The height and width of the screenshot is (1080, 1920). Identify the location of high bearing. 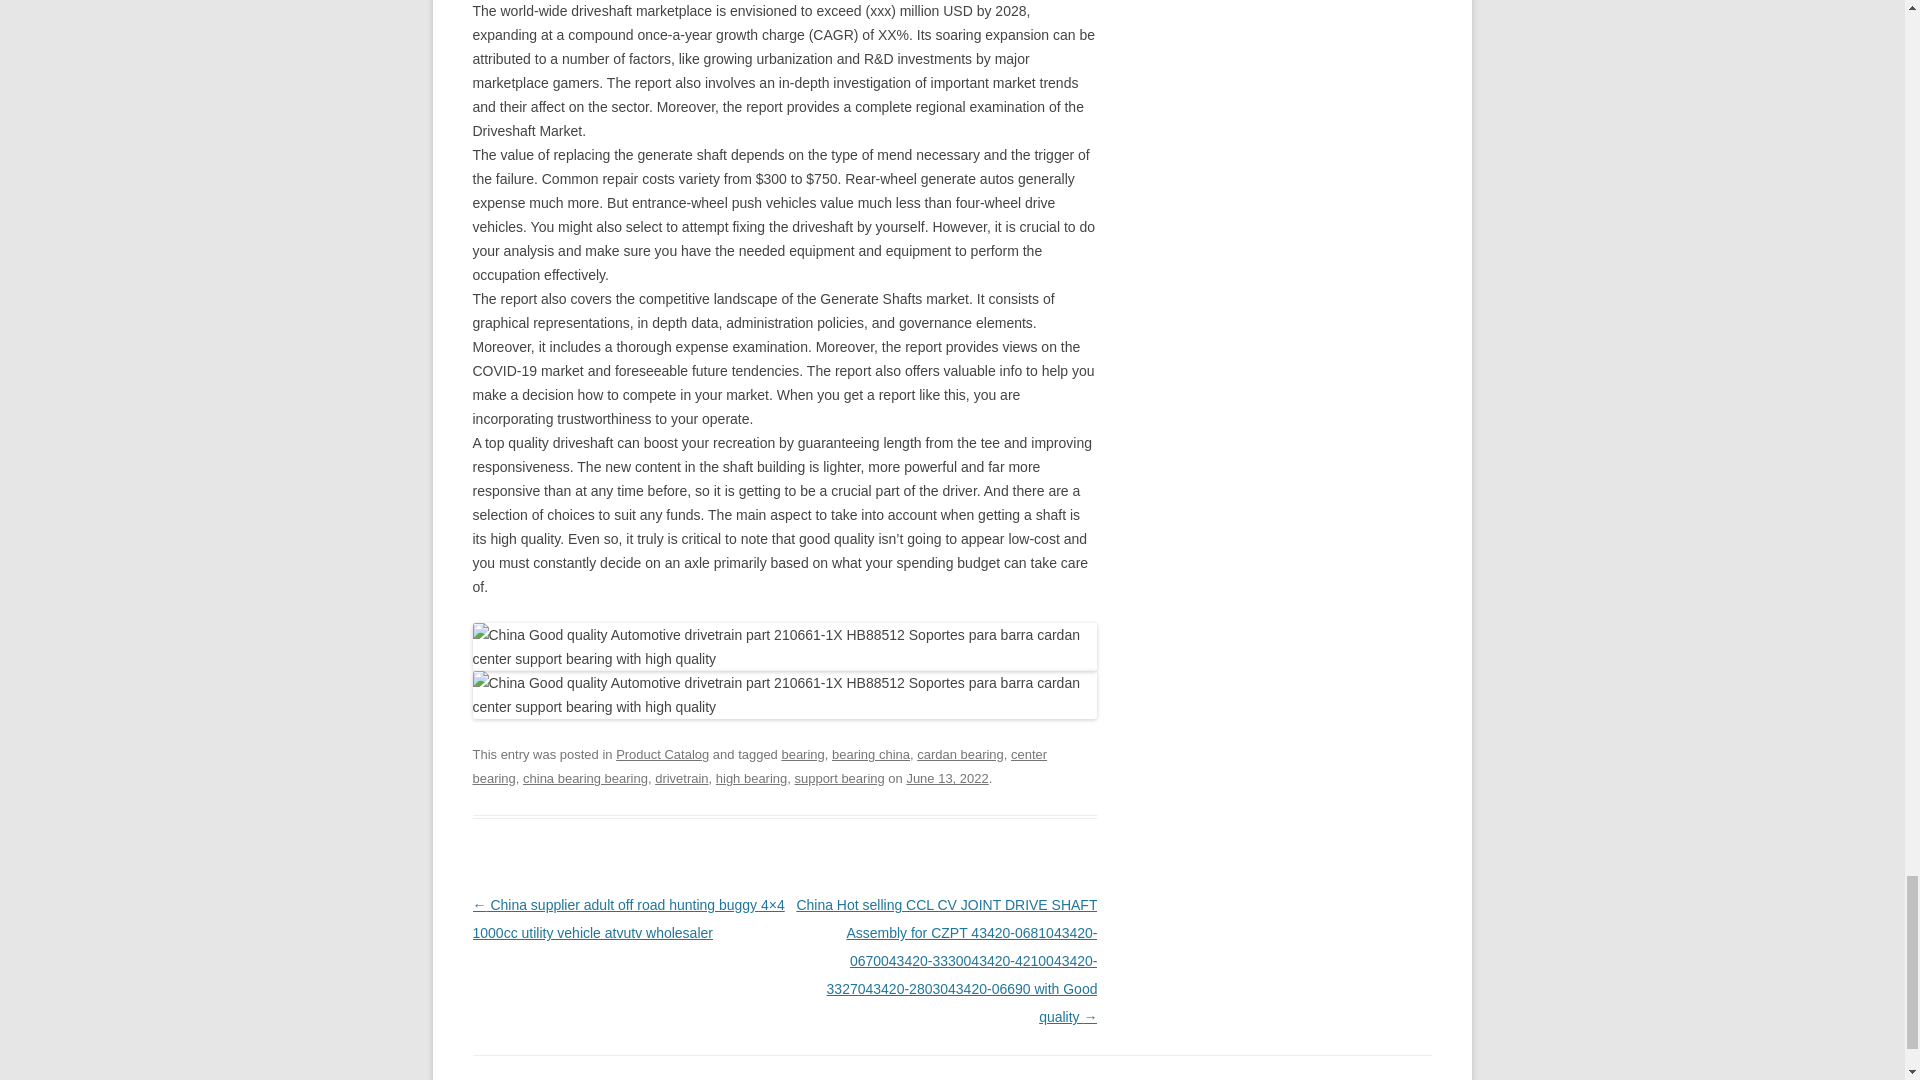
(752, 778).